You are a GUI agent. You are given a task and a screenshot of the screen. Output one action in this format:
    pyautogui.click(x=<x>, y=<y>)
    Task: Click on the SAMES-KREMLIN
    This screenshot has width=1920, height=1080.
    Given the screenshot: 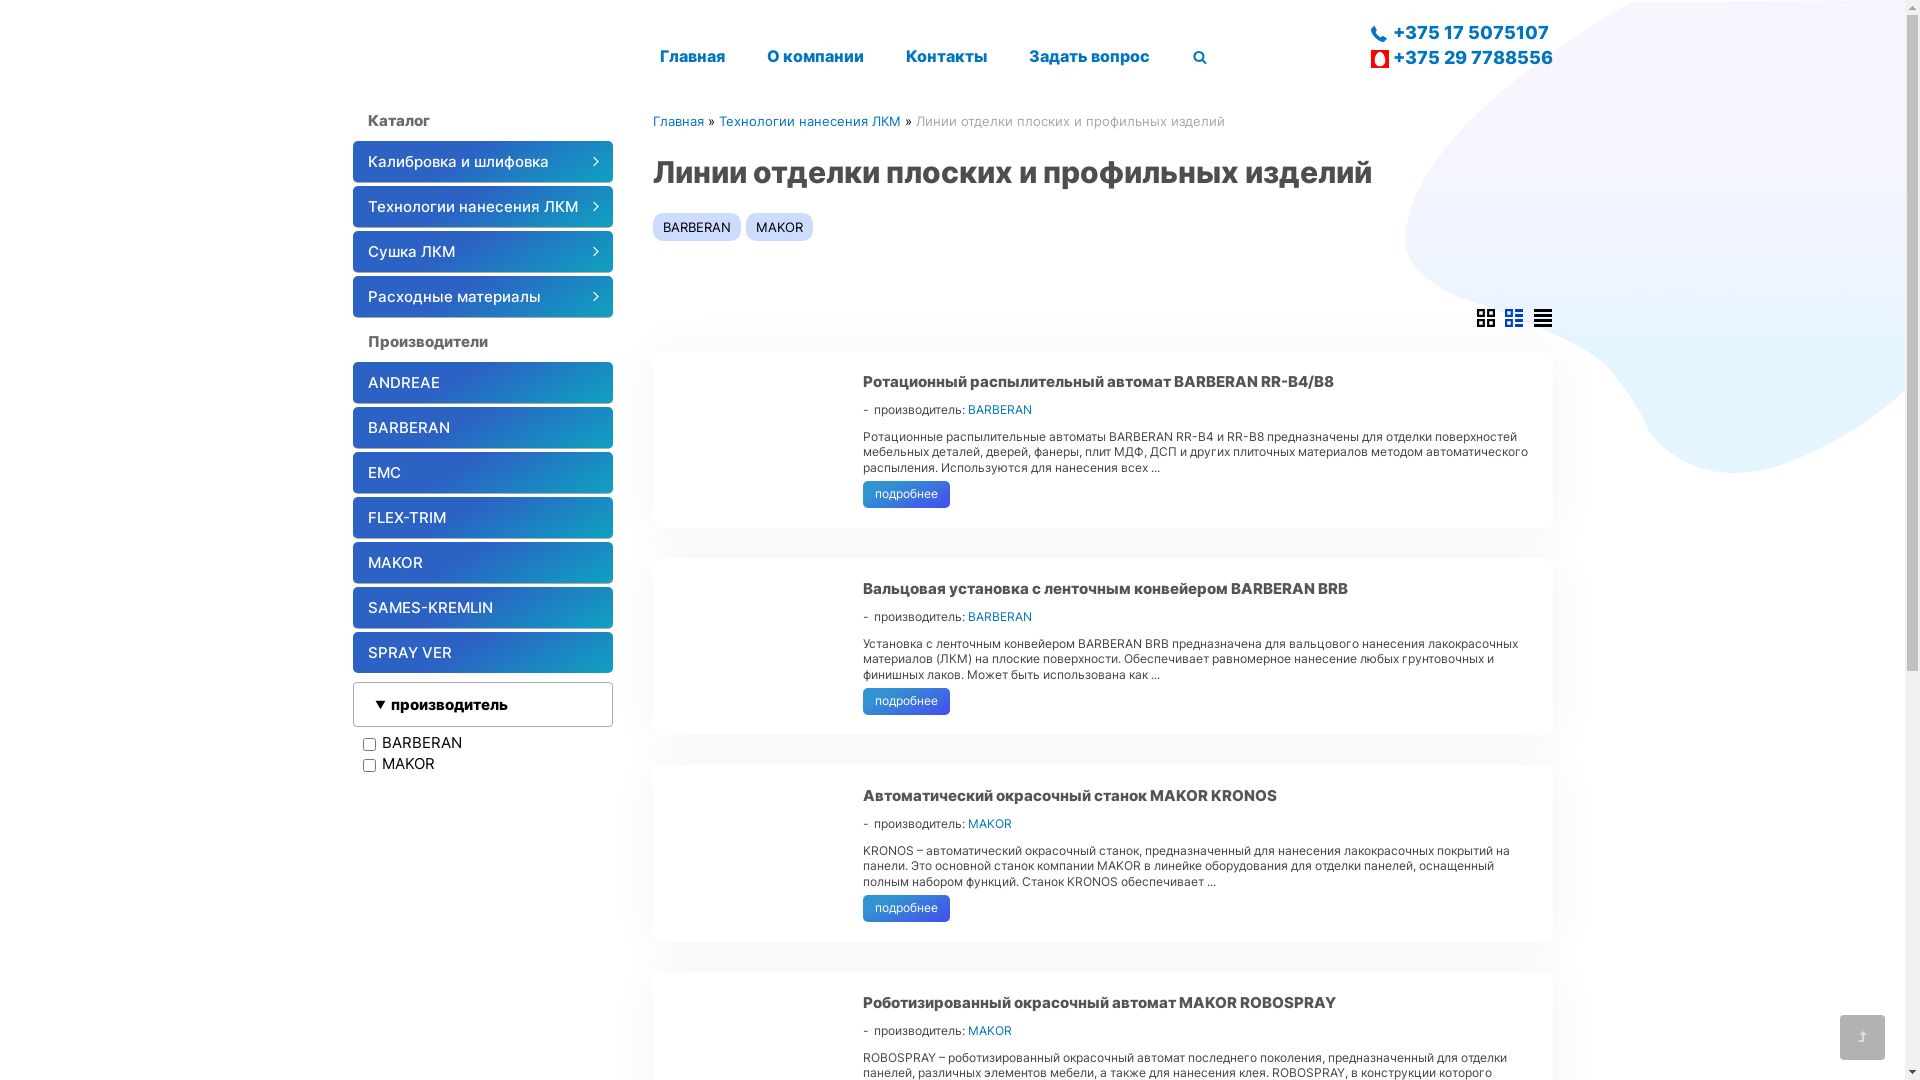 What is the action you would take?
    pyautogui.click(x=482, y=608)
    